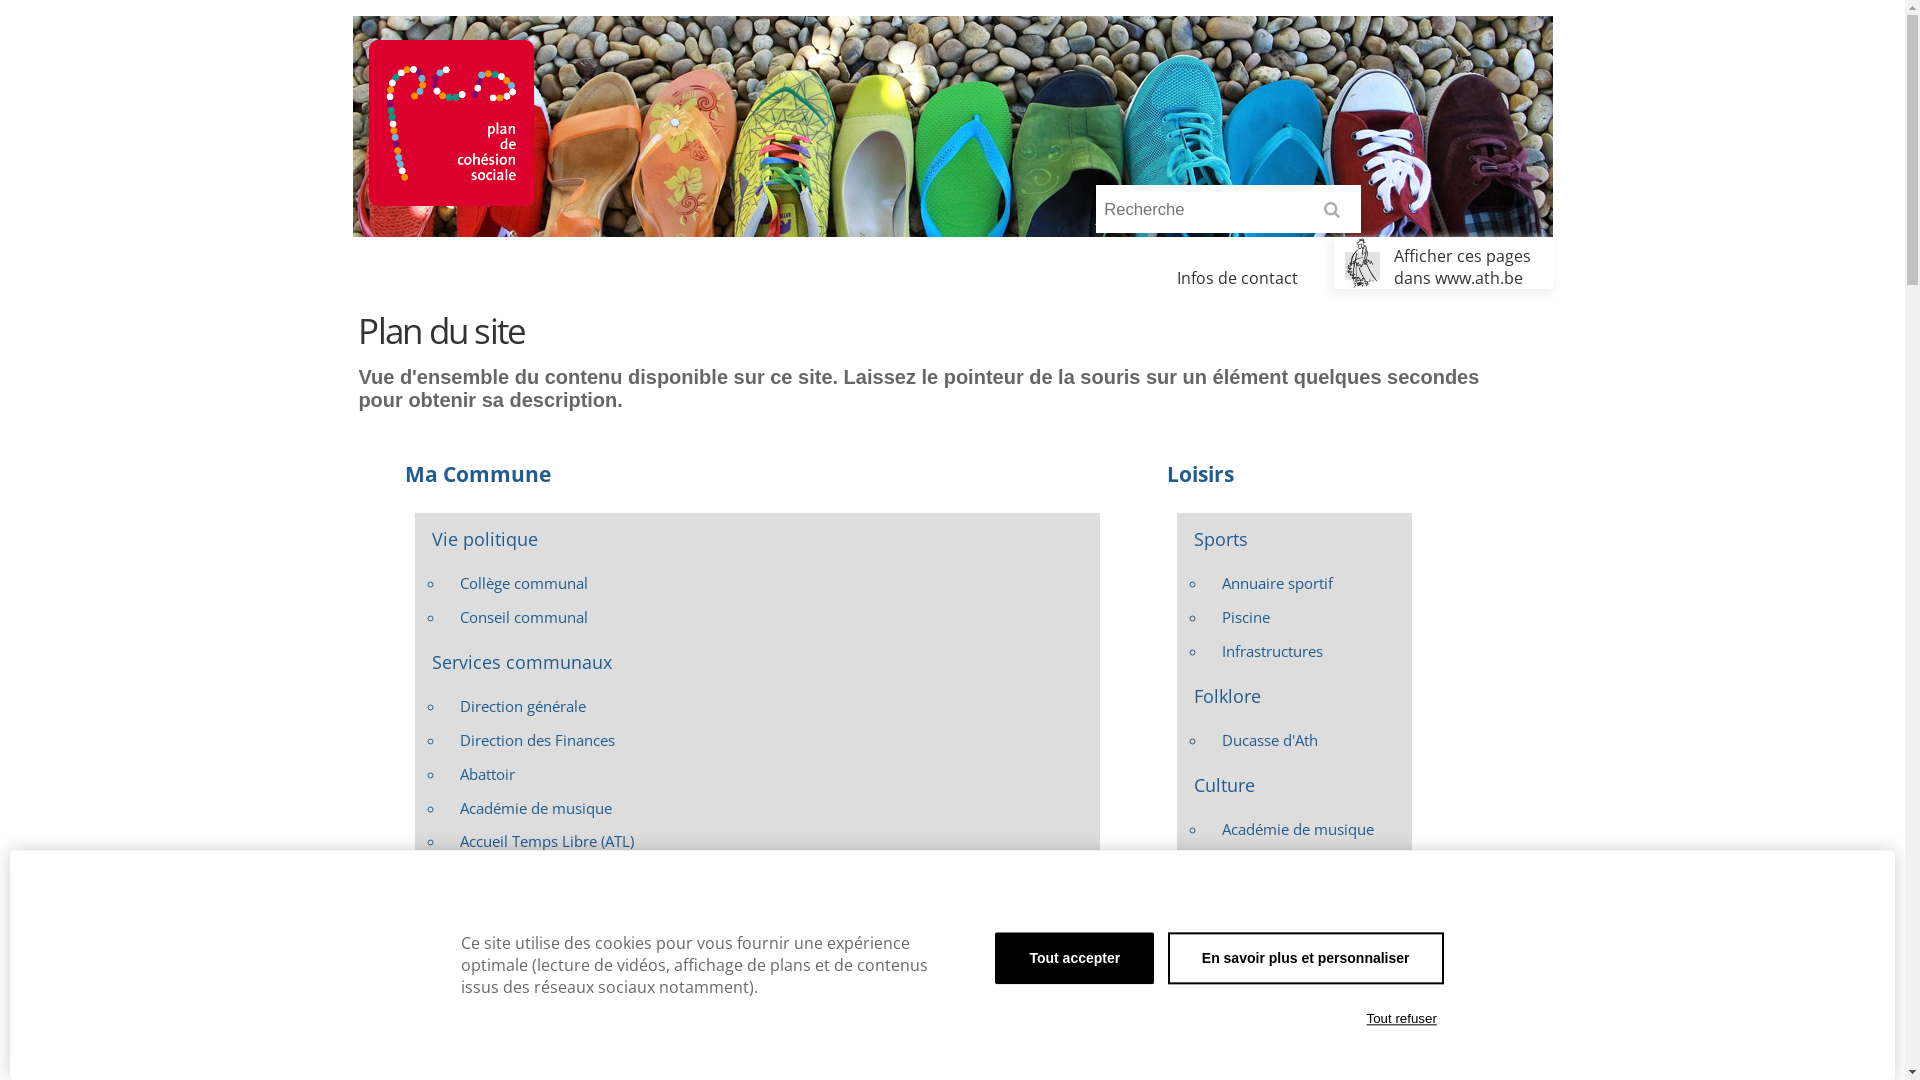 This screenshot has width=1920, height=1080. What do you see at coordinates (1306, 958) in the screenshot?
I see `En savoir plus et personnaliser` at bounding box center [1306, 958].